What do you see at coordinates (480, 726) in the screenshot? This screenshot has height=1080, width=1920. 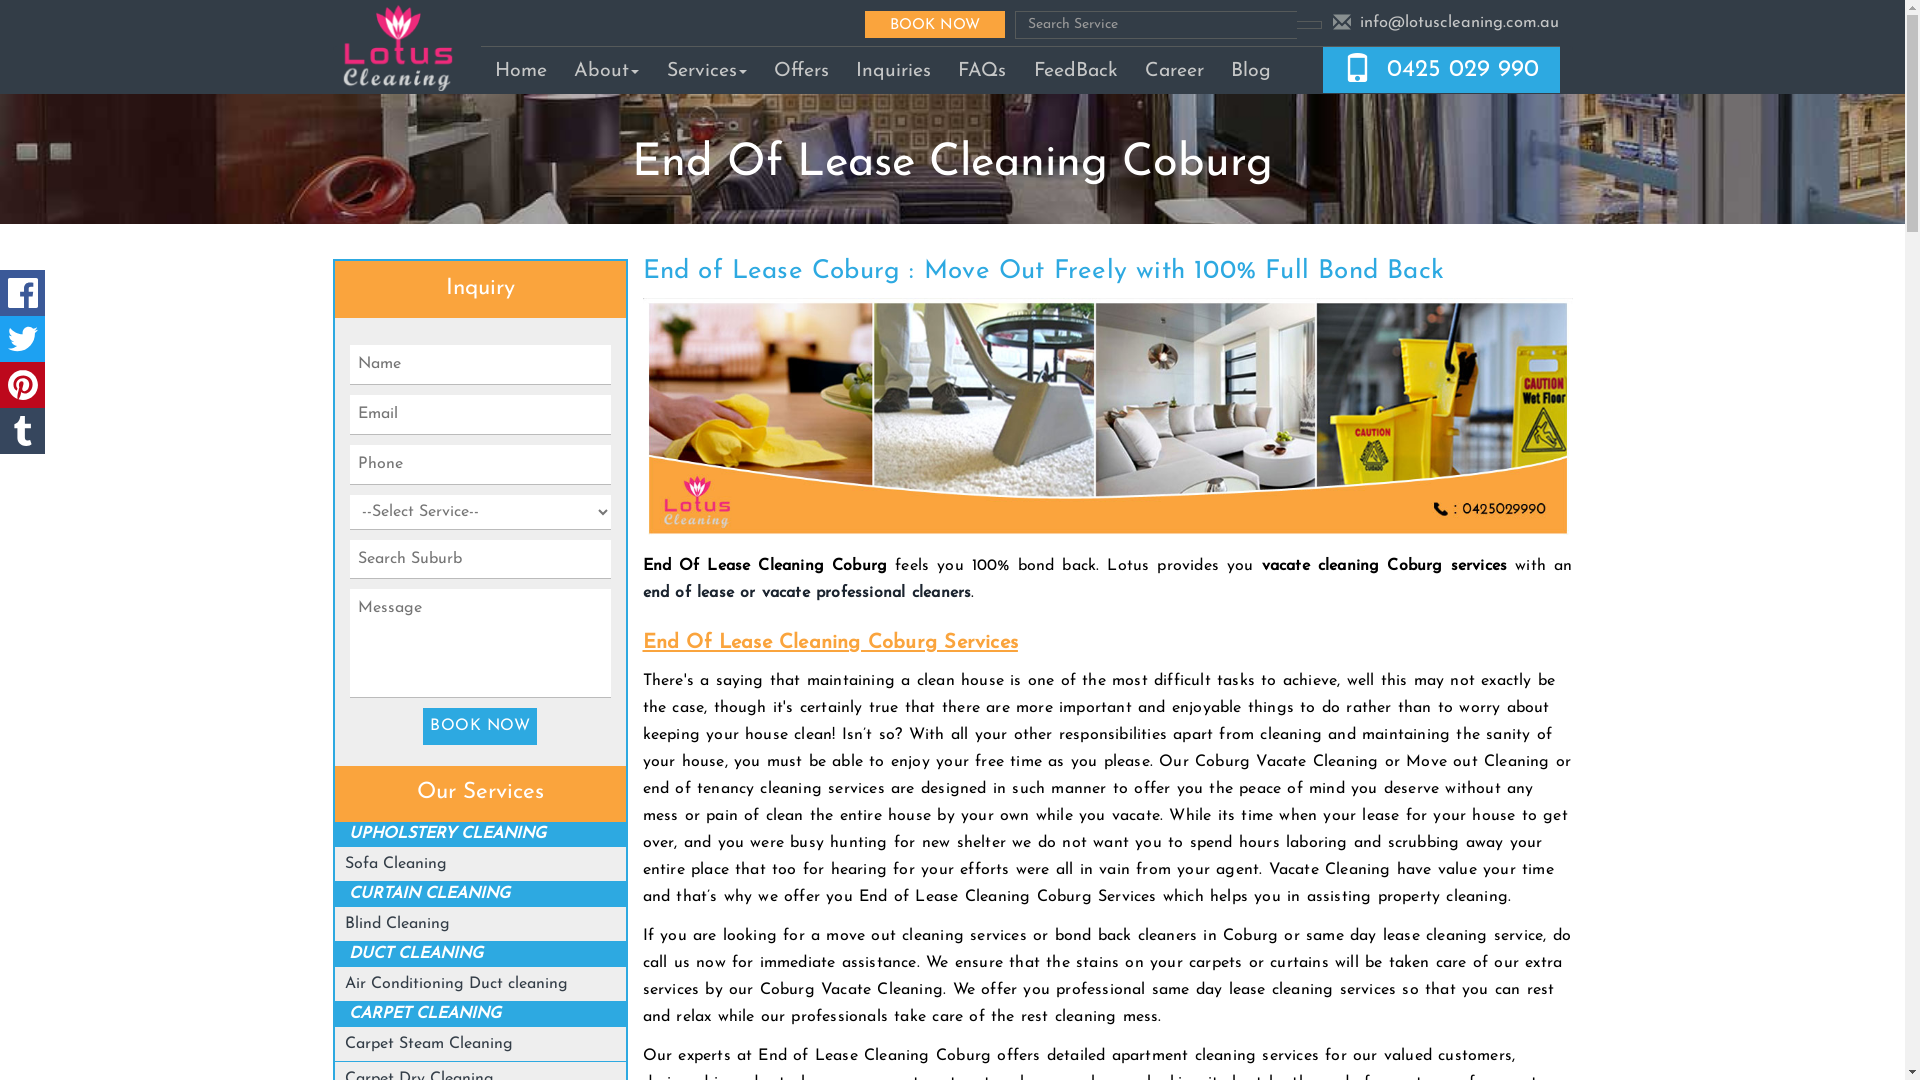 I see `BOOK NOW` at bounding box center [480, 726].